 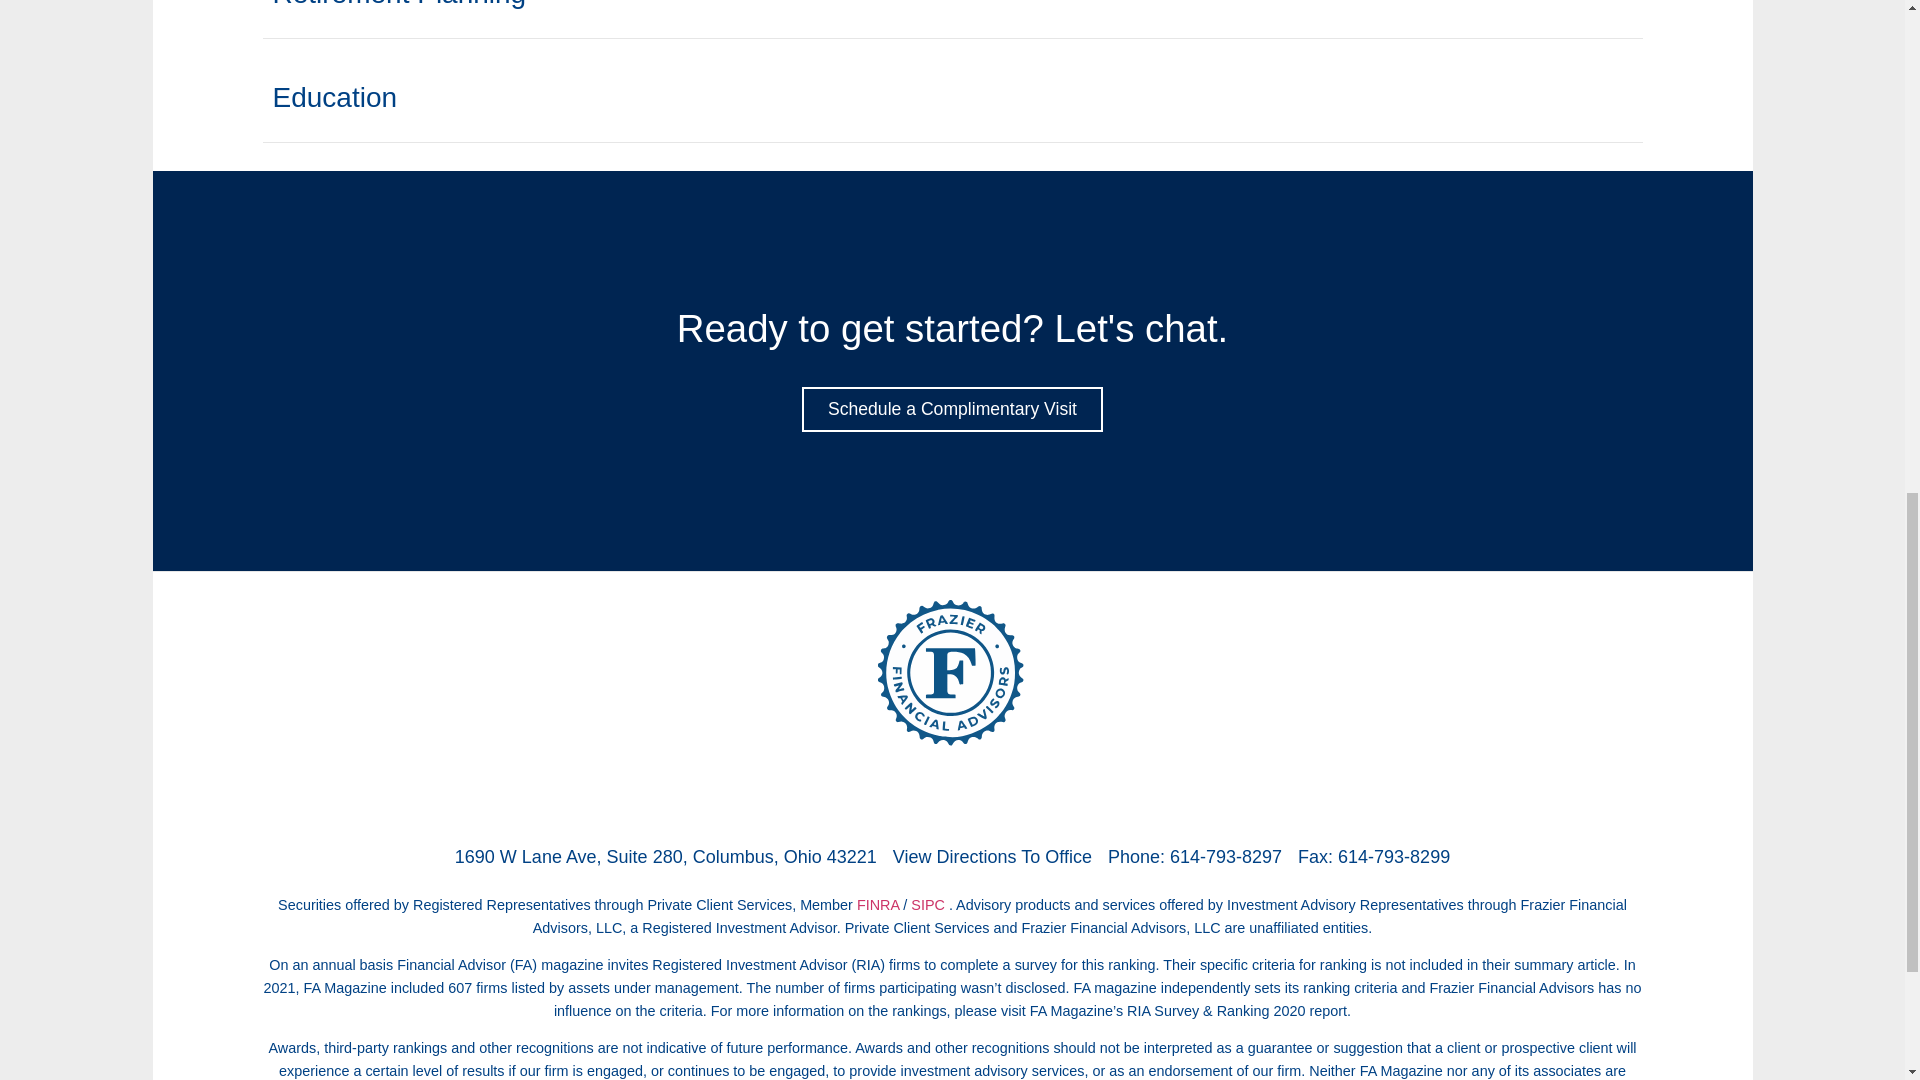 I want to click on View Directions To Office, so click(x=992, y=856).